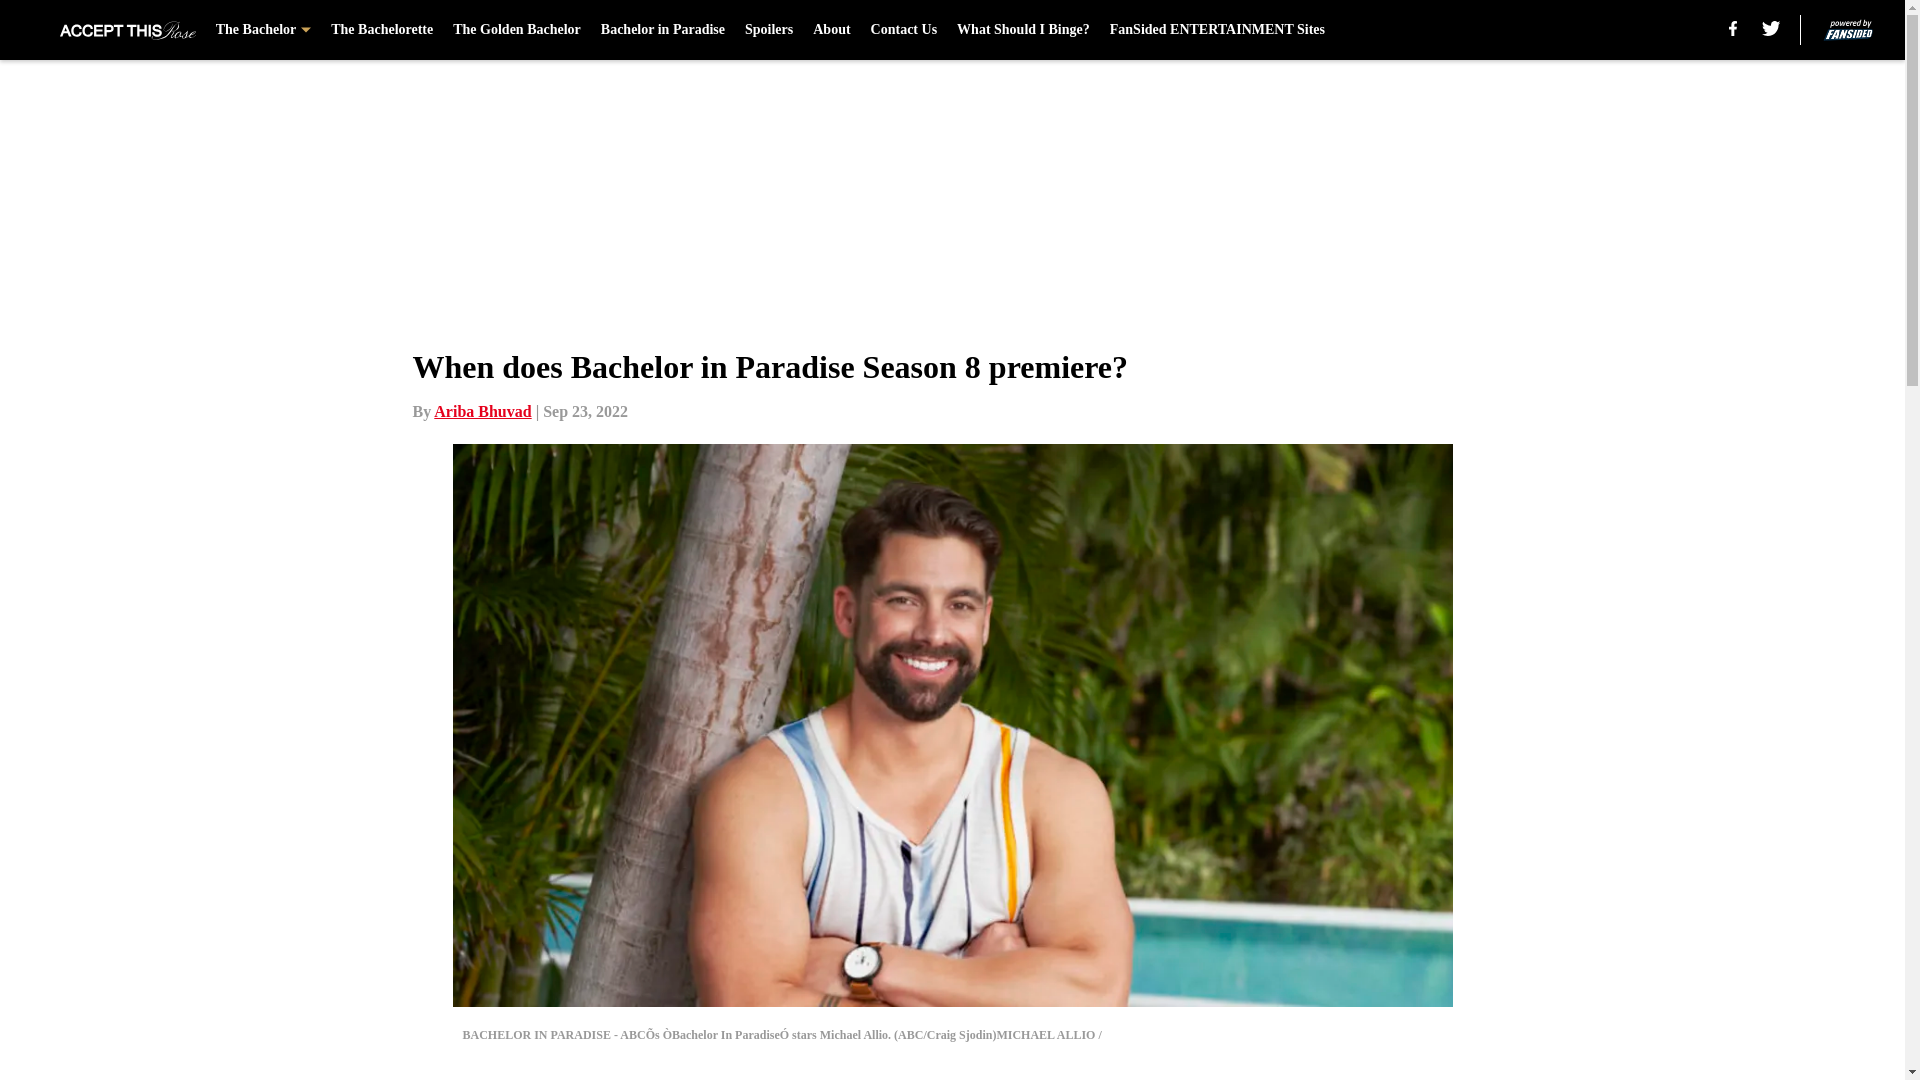 The width and height of the screenshot is (1920, 1080). What do you see at coordinates (904, 30) in the screenshot?
I see `Contact Us` at bounding box center [904, 30].